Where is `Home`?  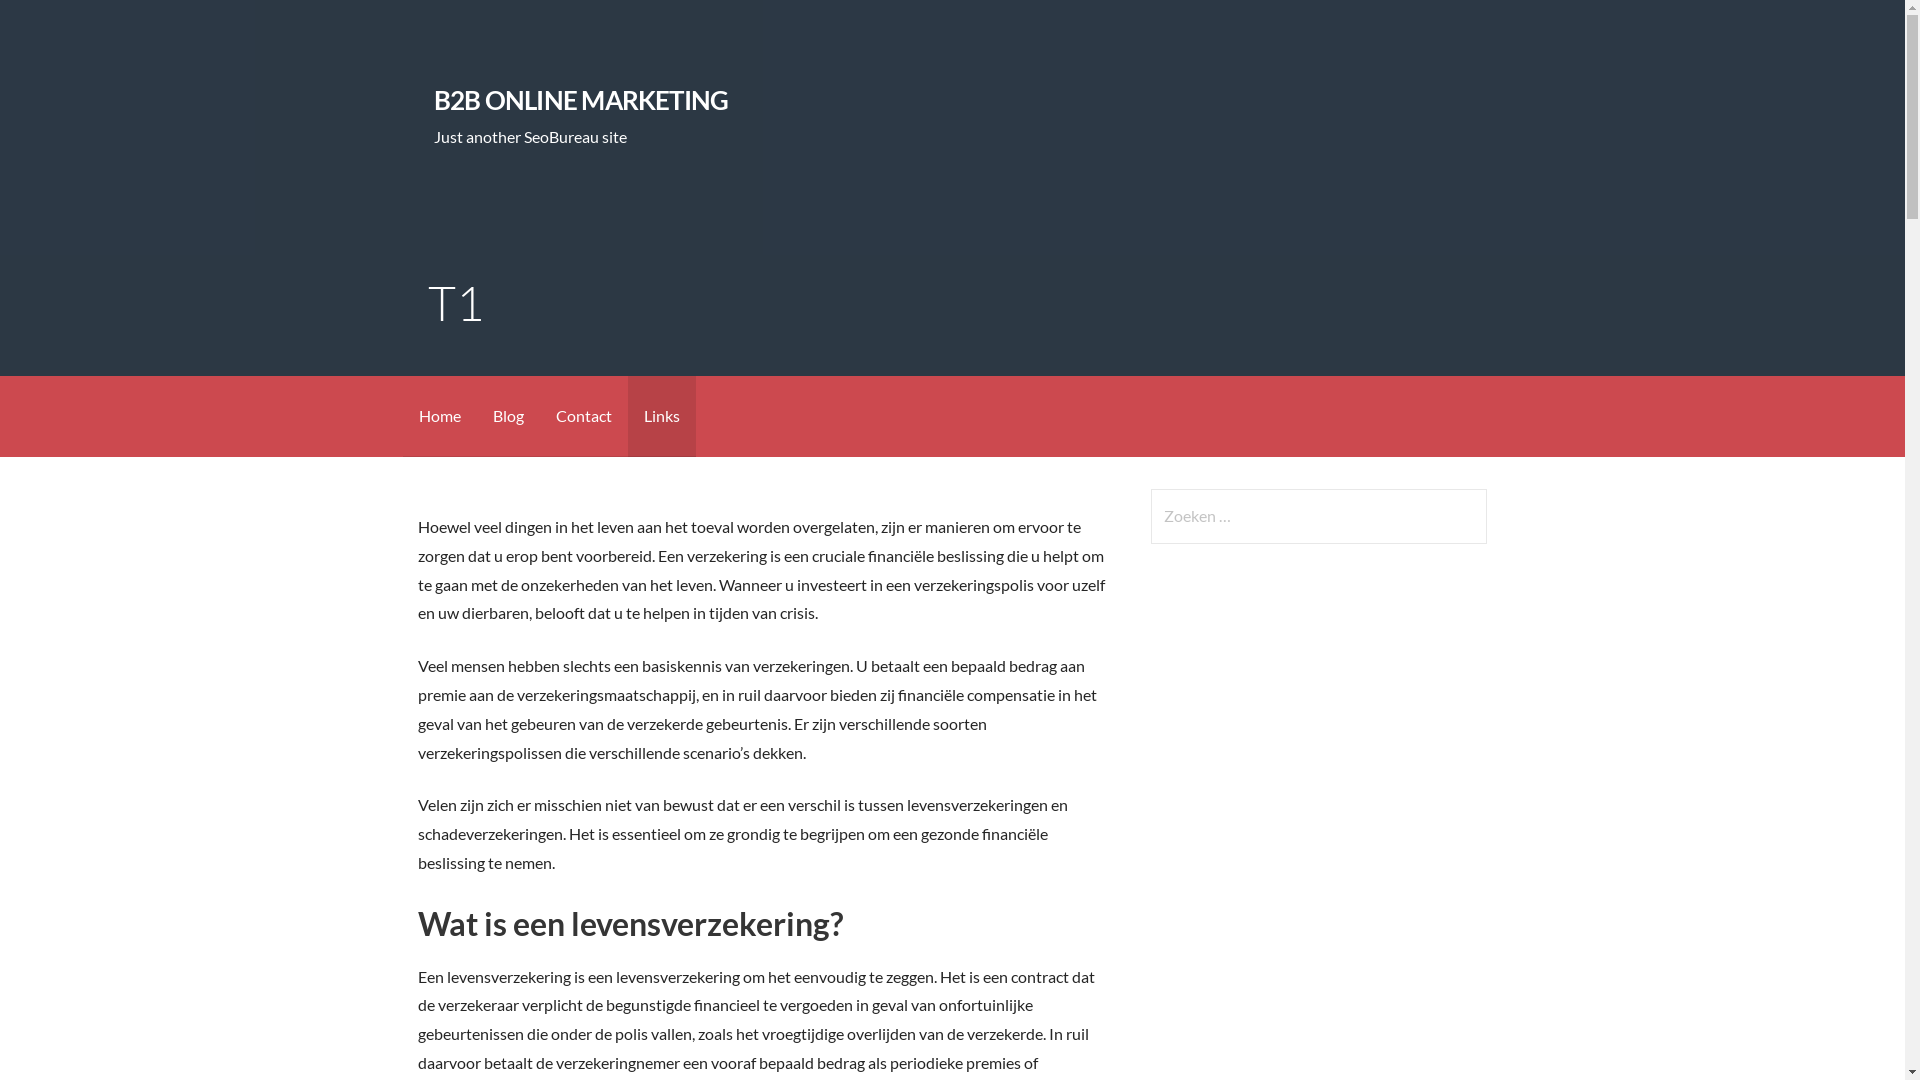
Home is located at coordinates (439, 416).